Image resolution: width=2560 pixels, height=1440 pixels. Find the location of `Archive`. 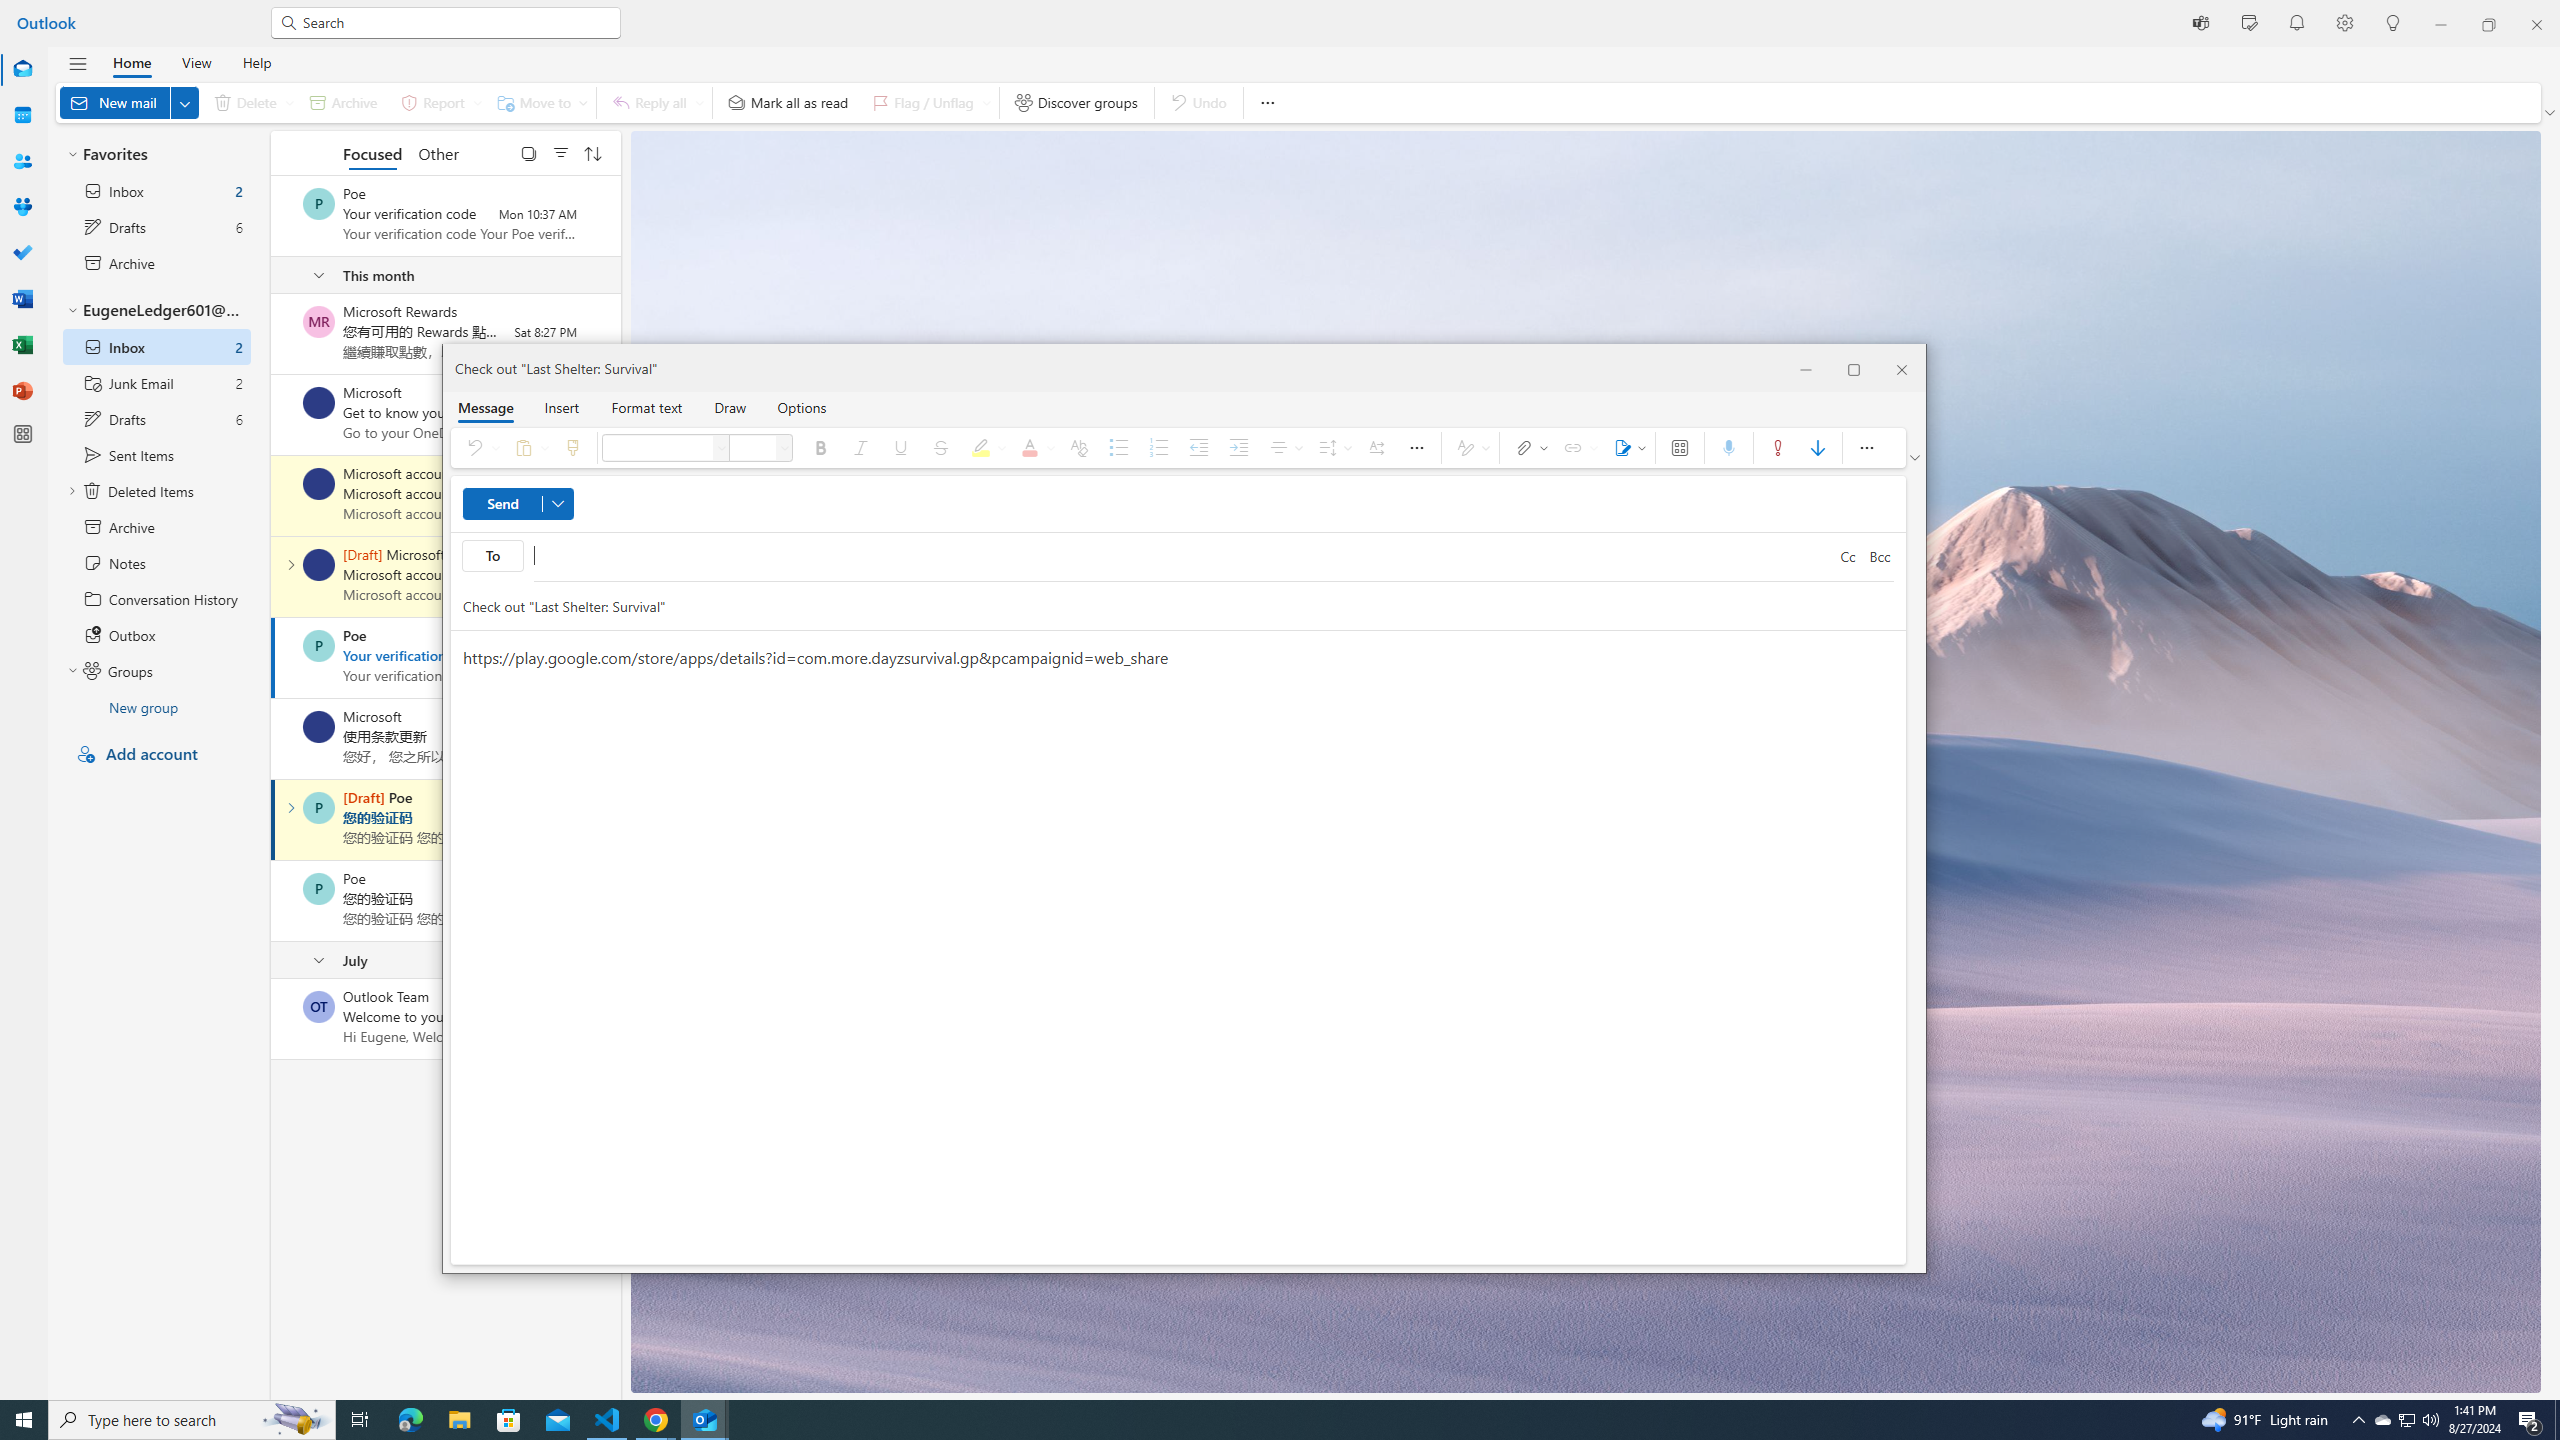

Archive is located at coordinates (342, 102).